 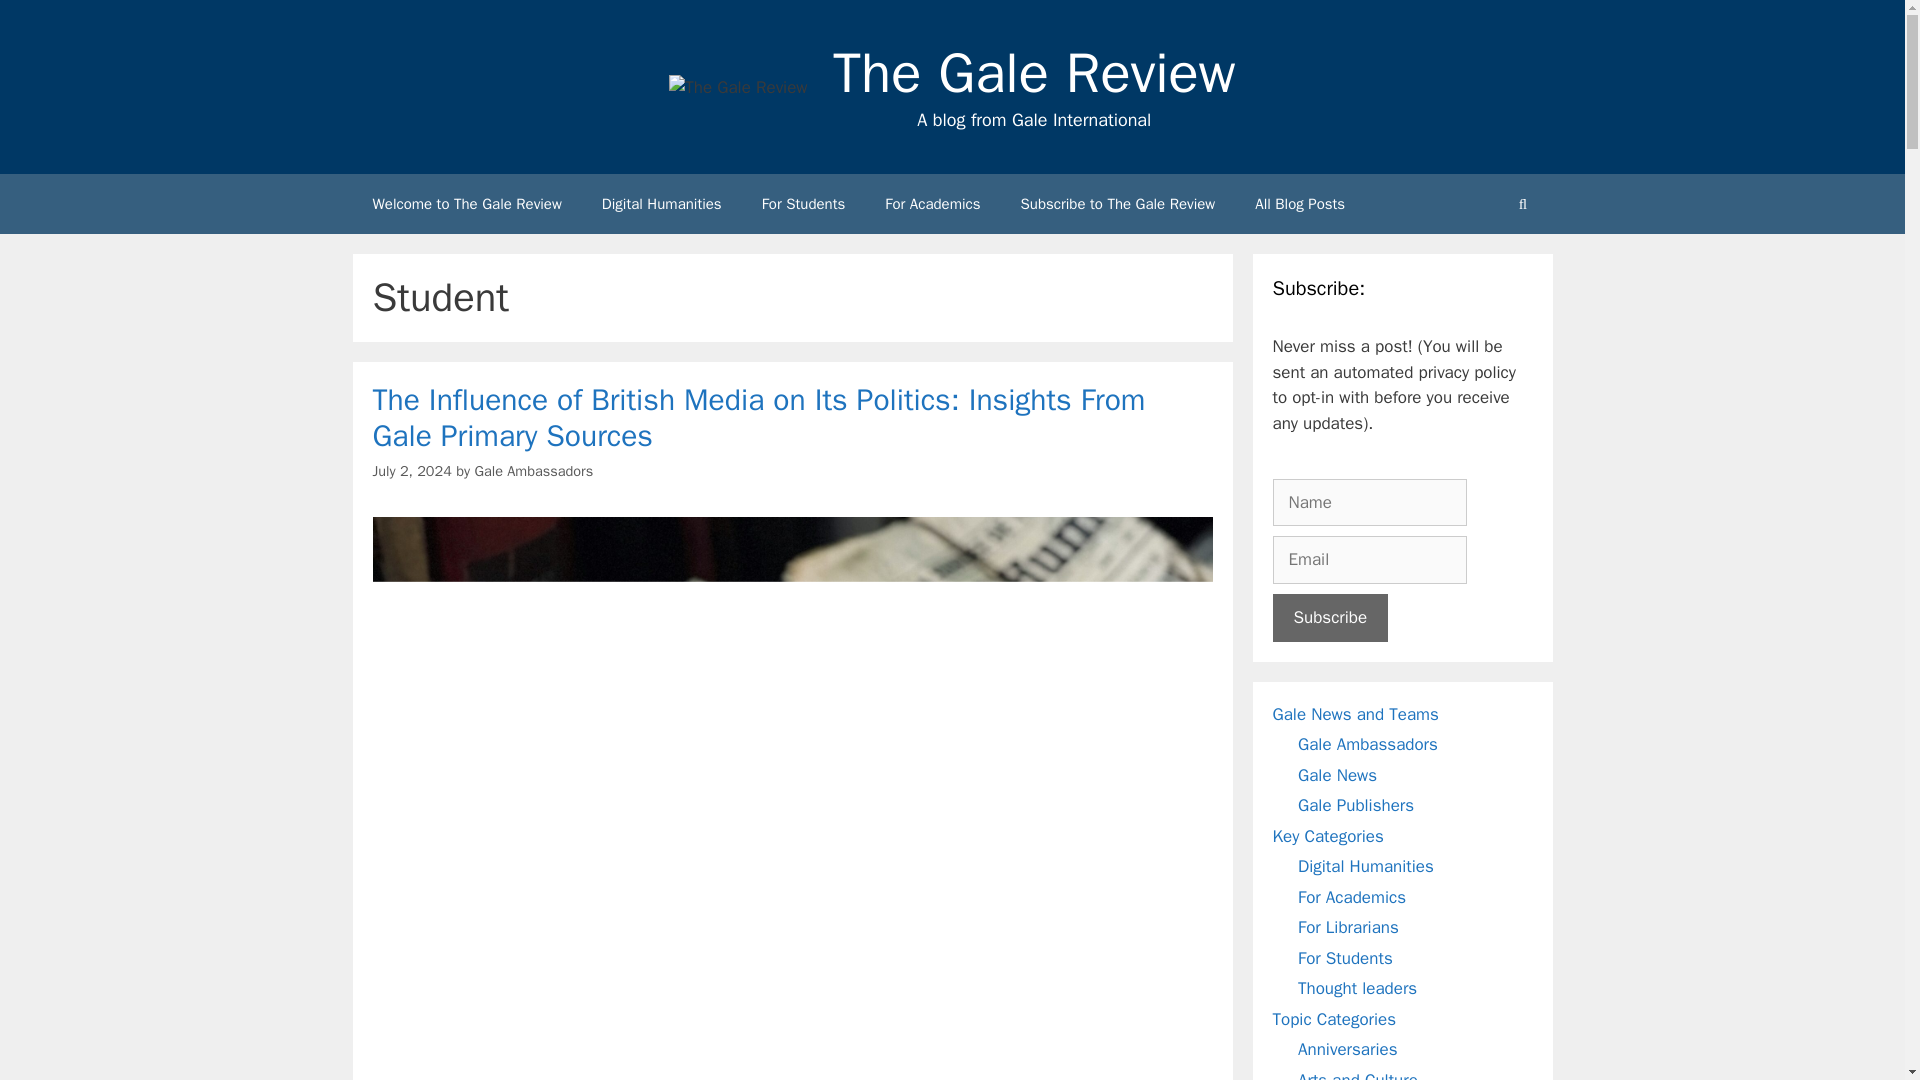 What do you see at coordinates (466, 204) in the screenshot?
I see `Welcome to The Gale Review` at bounding box center [466, 204].